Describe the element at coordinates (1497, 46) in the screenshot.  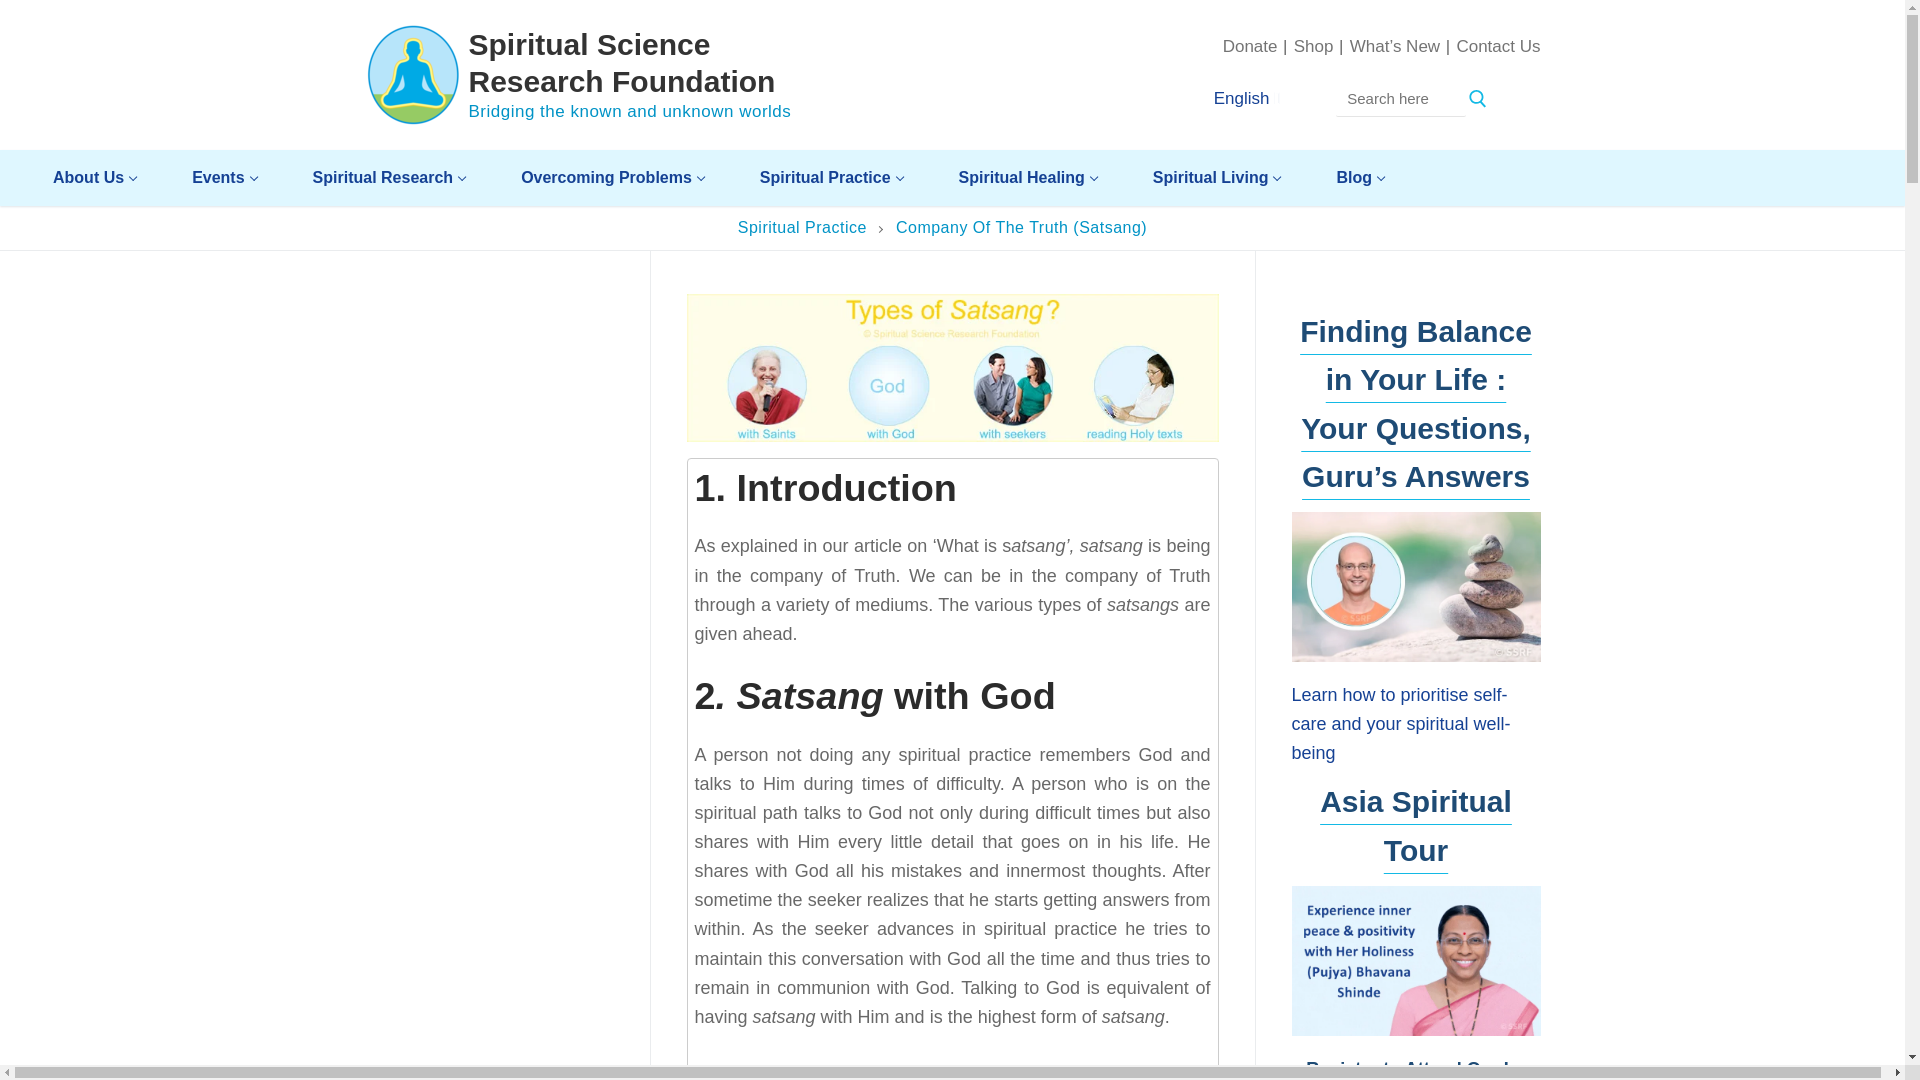
I see `Contact Us` at that location.